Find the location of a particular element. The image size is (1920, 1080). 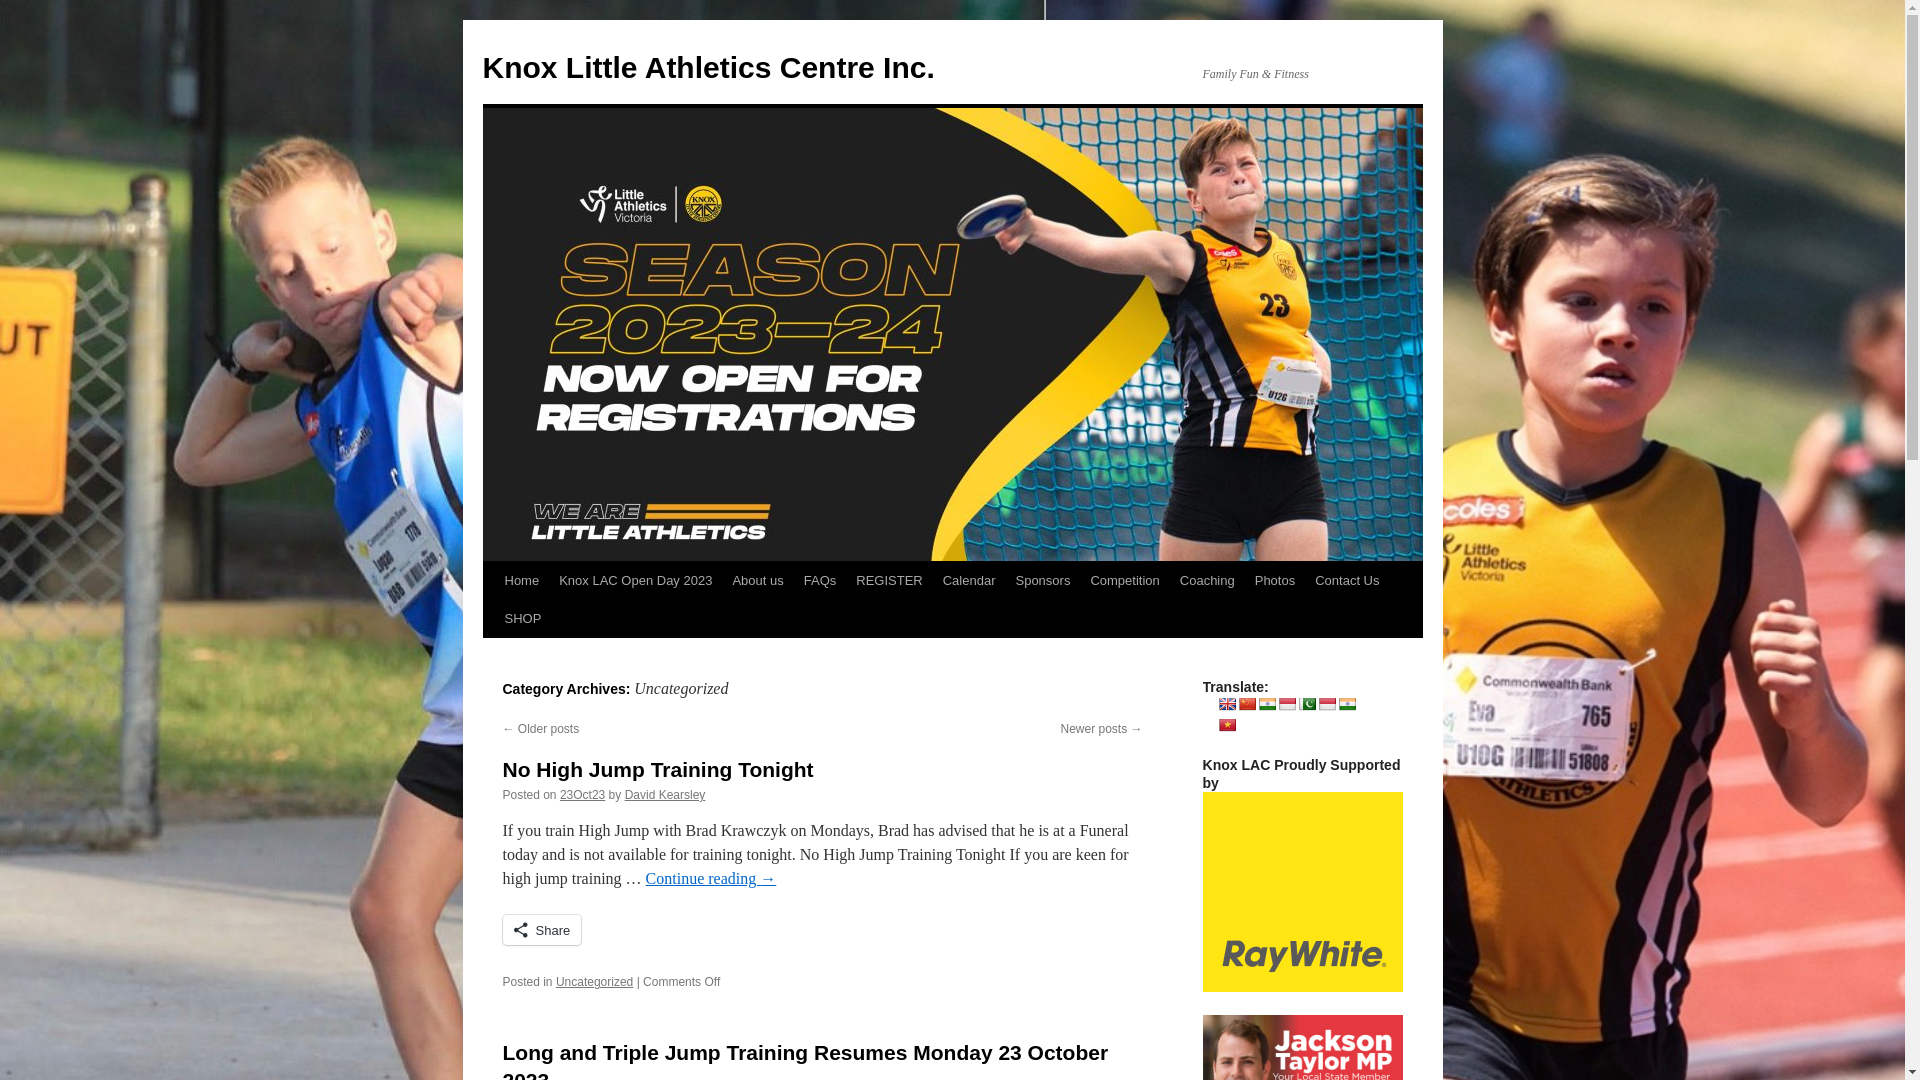

About us is located at coordinates (758, 581).